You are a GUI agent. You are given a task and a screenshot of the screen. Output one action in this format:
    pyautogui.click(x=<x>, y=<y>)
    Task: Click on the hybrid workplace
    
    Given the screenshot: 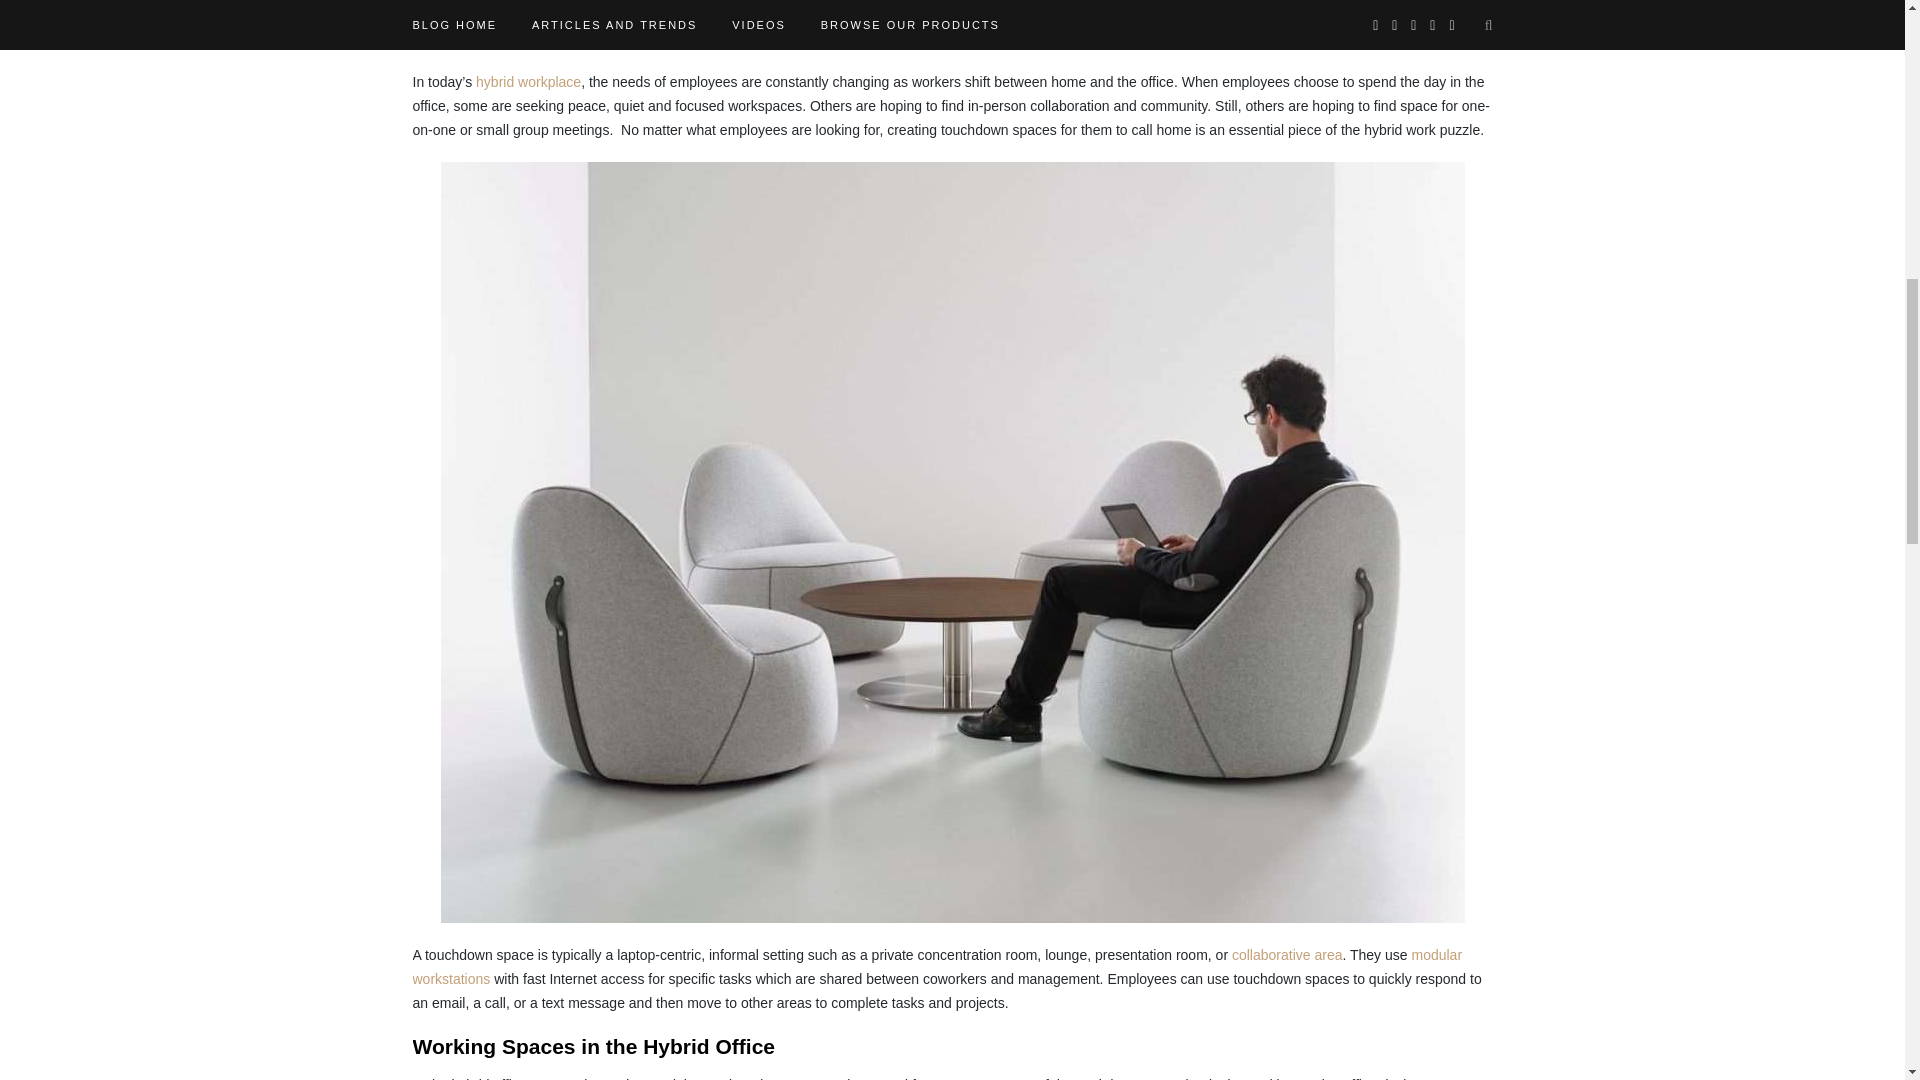 What is the action you would take?
    pyautogui.click(x=528, y=82)
    